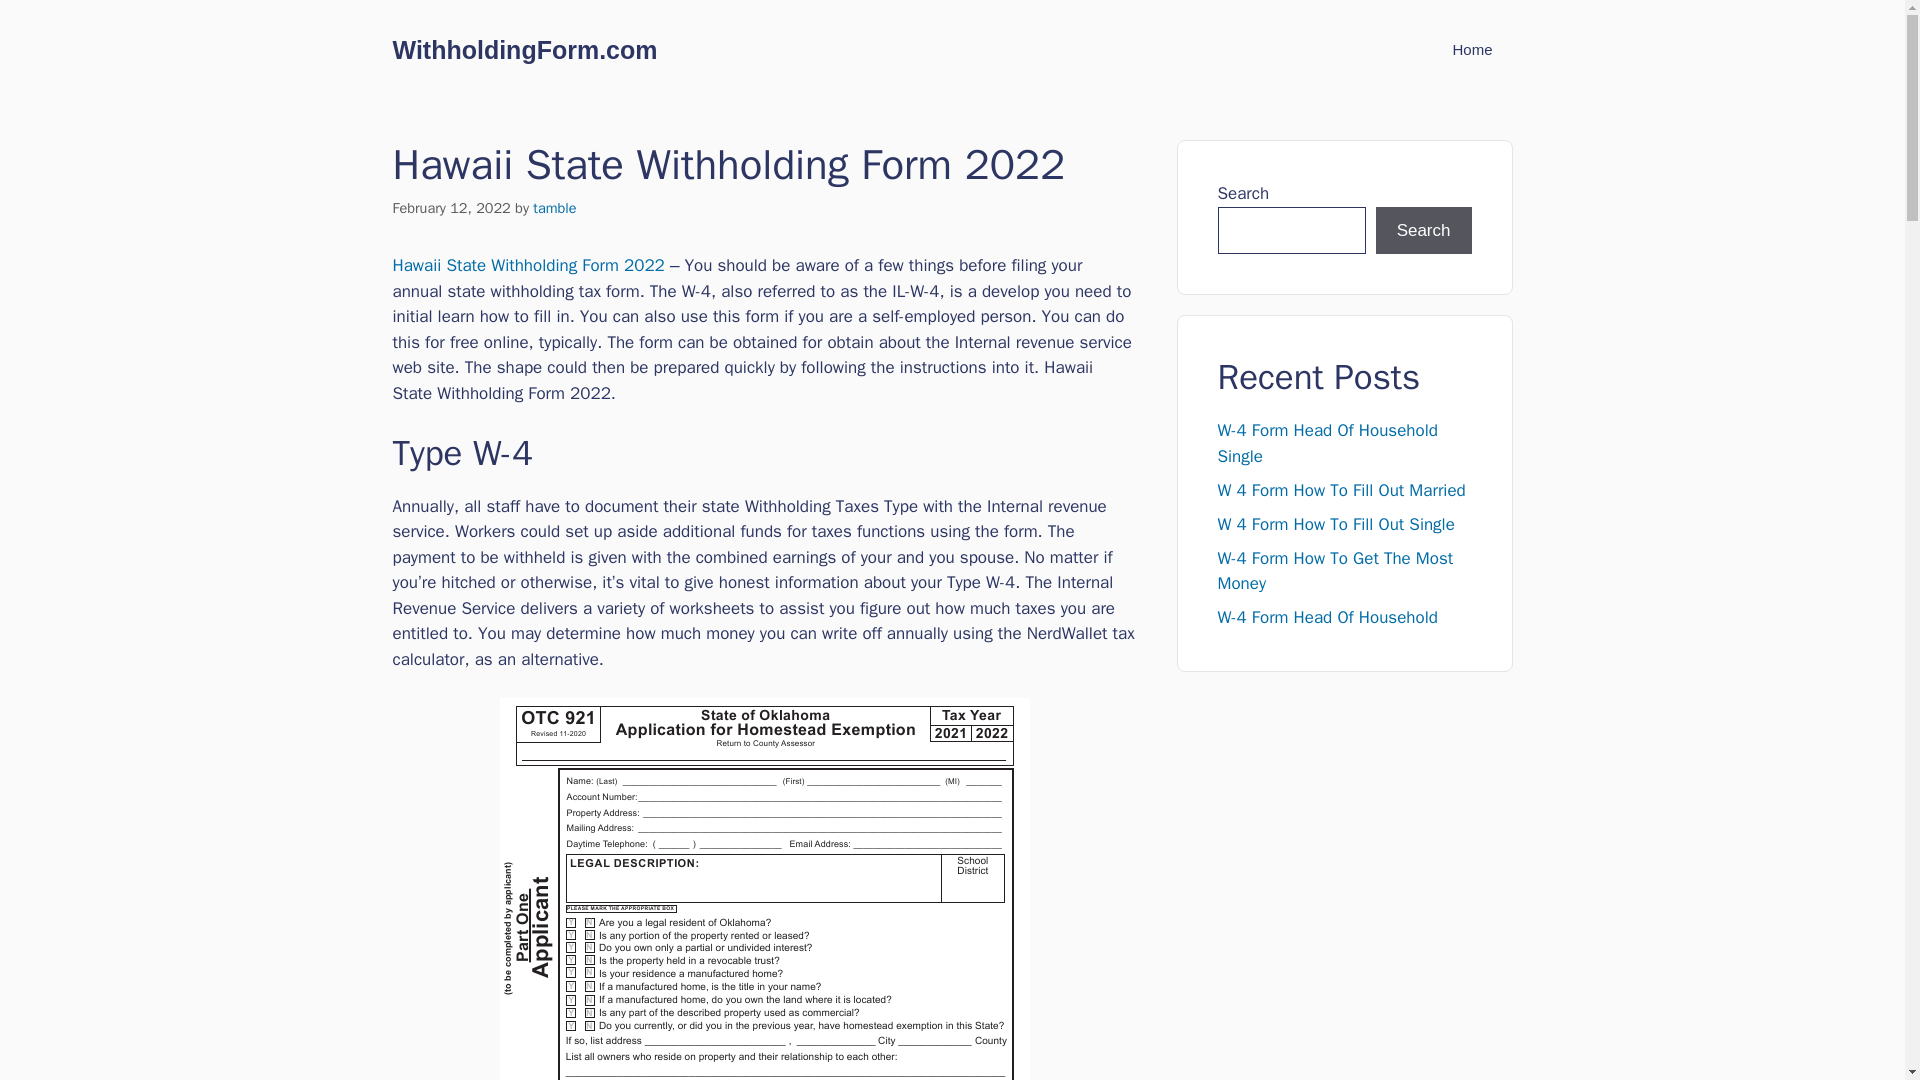  Describe the element at coordinates (1342, 490) in the screenshot. I see `W 4 Form How To Fill Out Married` at that location.